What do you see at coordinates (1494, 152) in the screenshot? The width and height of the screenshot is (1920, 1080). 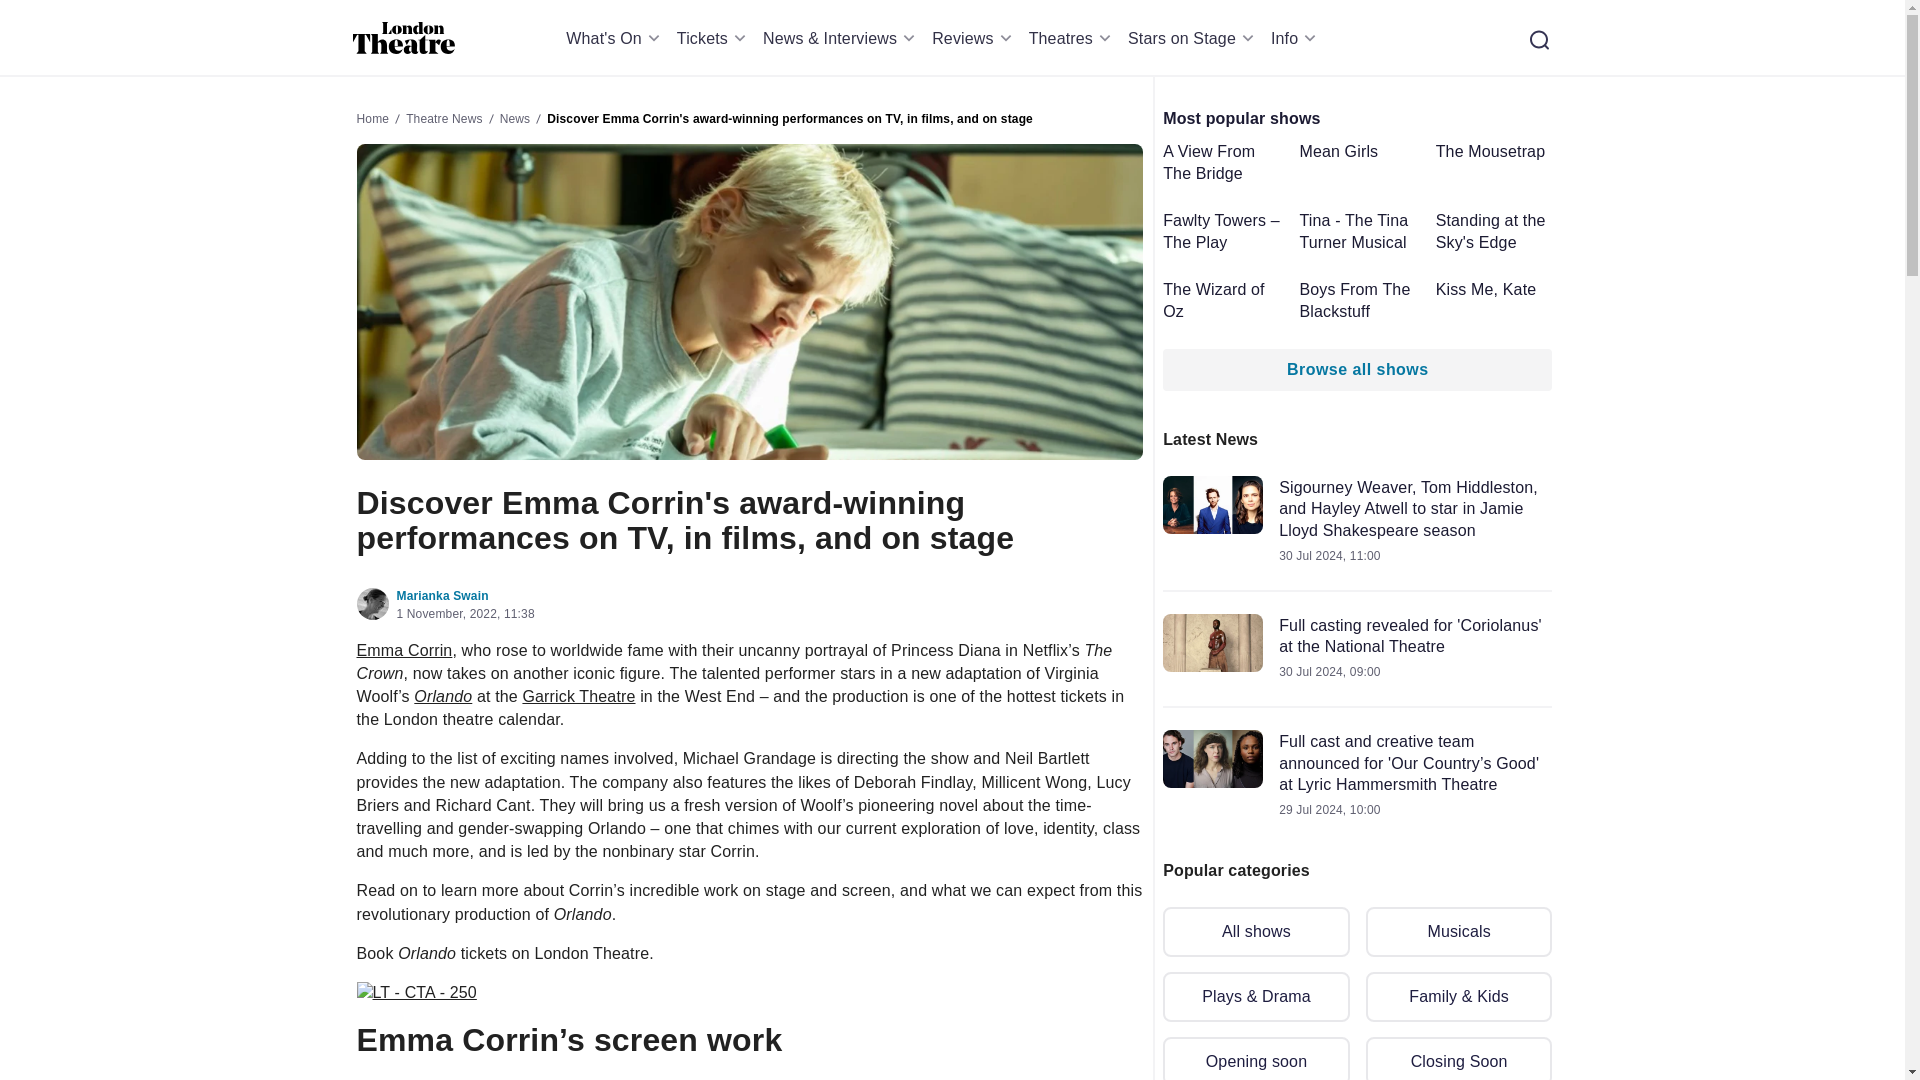 I see `Read more about The Mousetrap` at bounding box center [1494, 152].